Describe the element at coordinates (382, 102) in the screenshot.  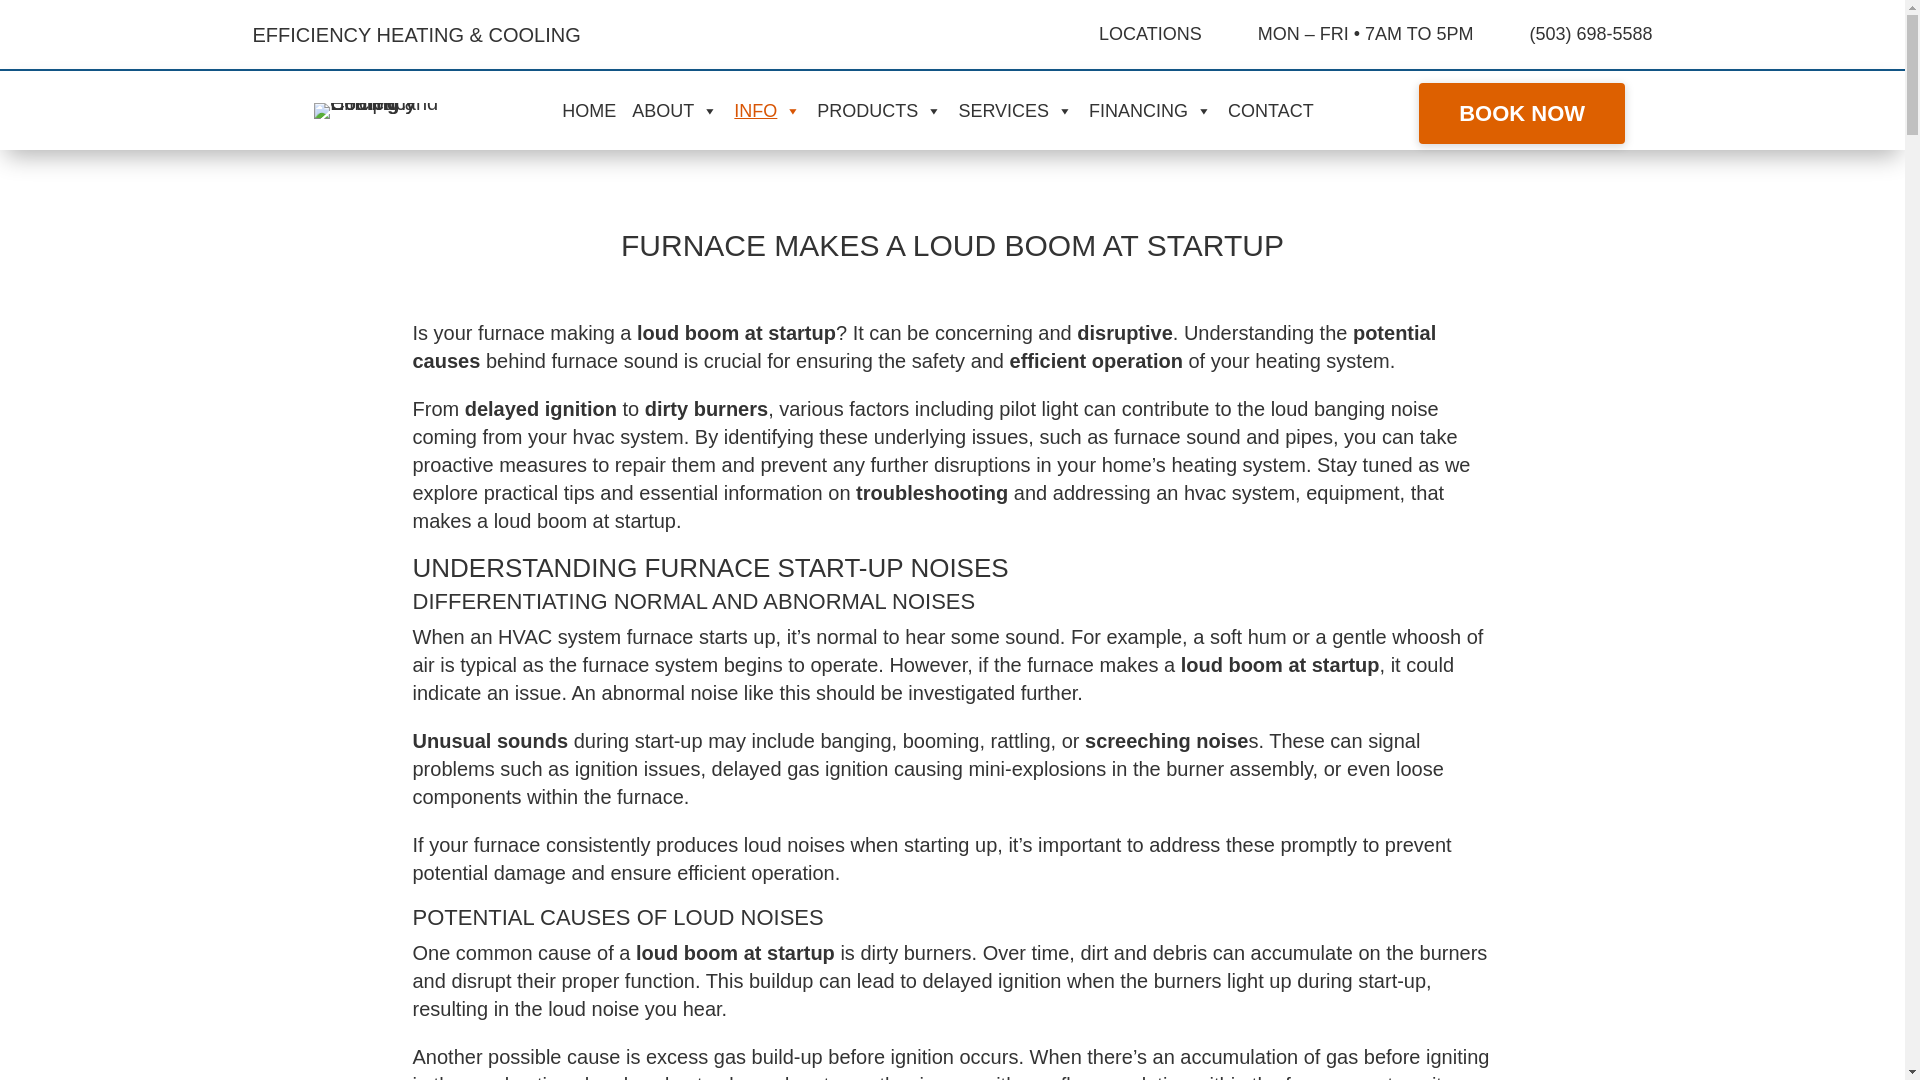
I see `ehc-logo-square` at that location.